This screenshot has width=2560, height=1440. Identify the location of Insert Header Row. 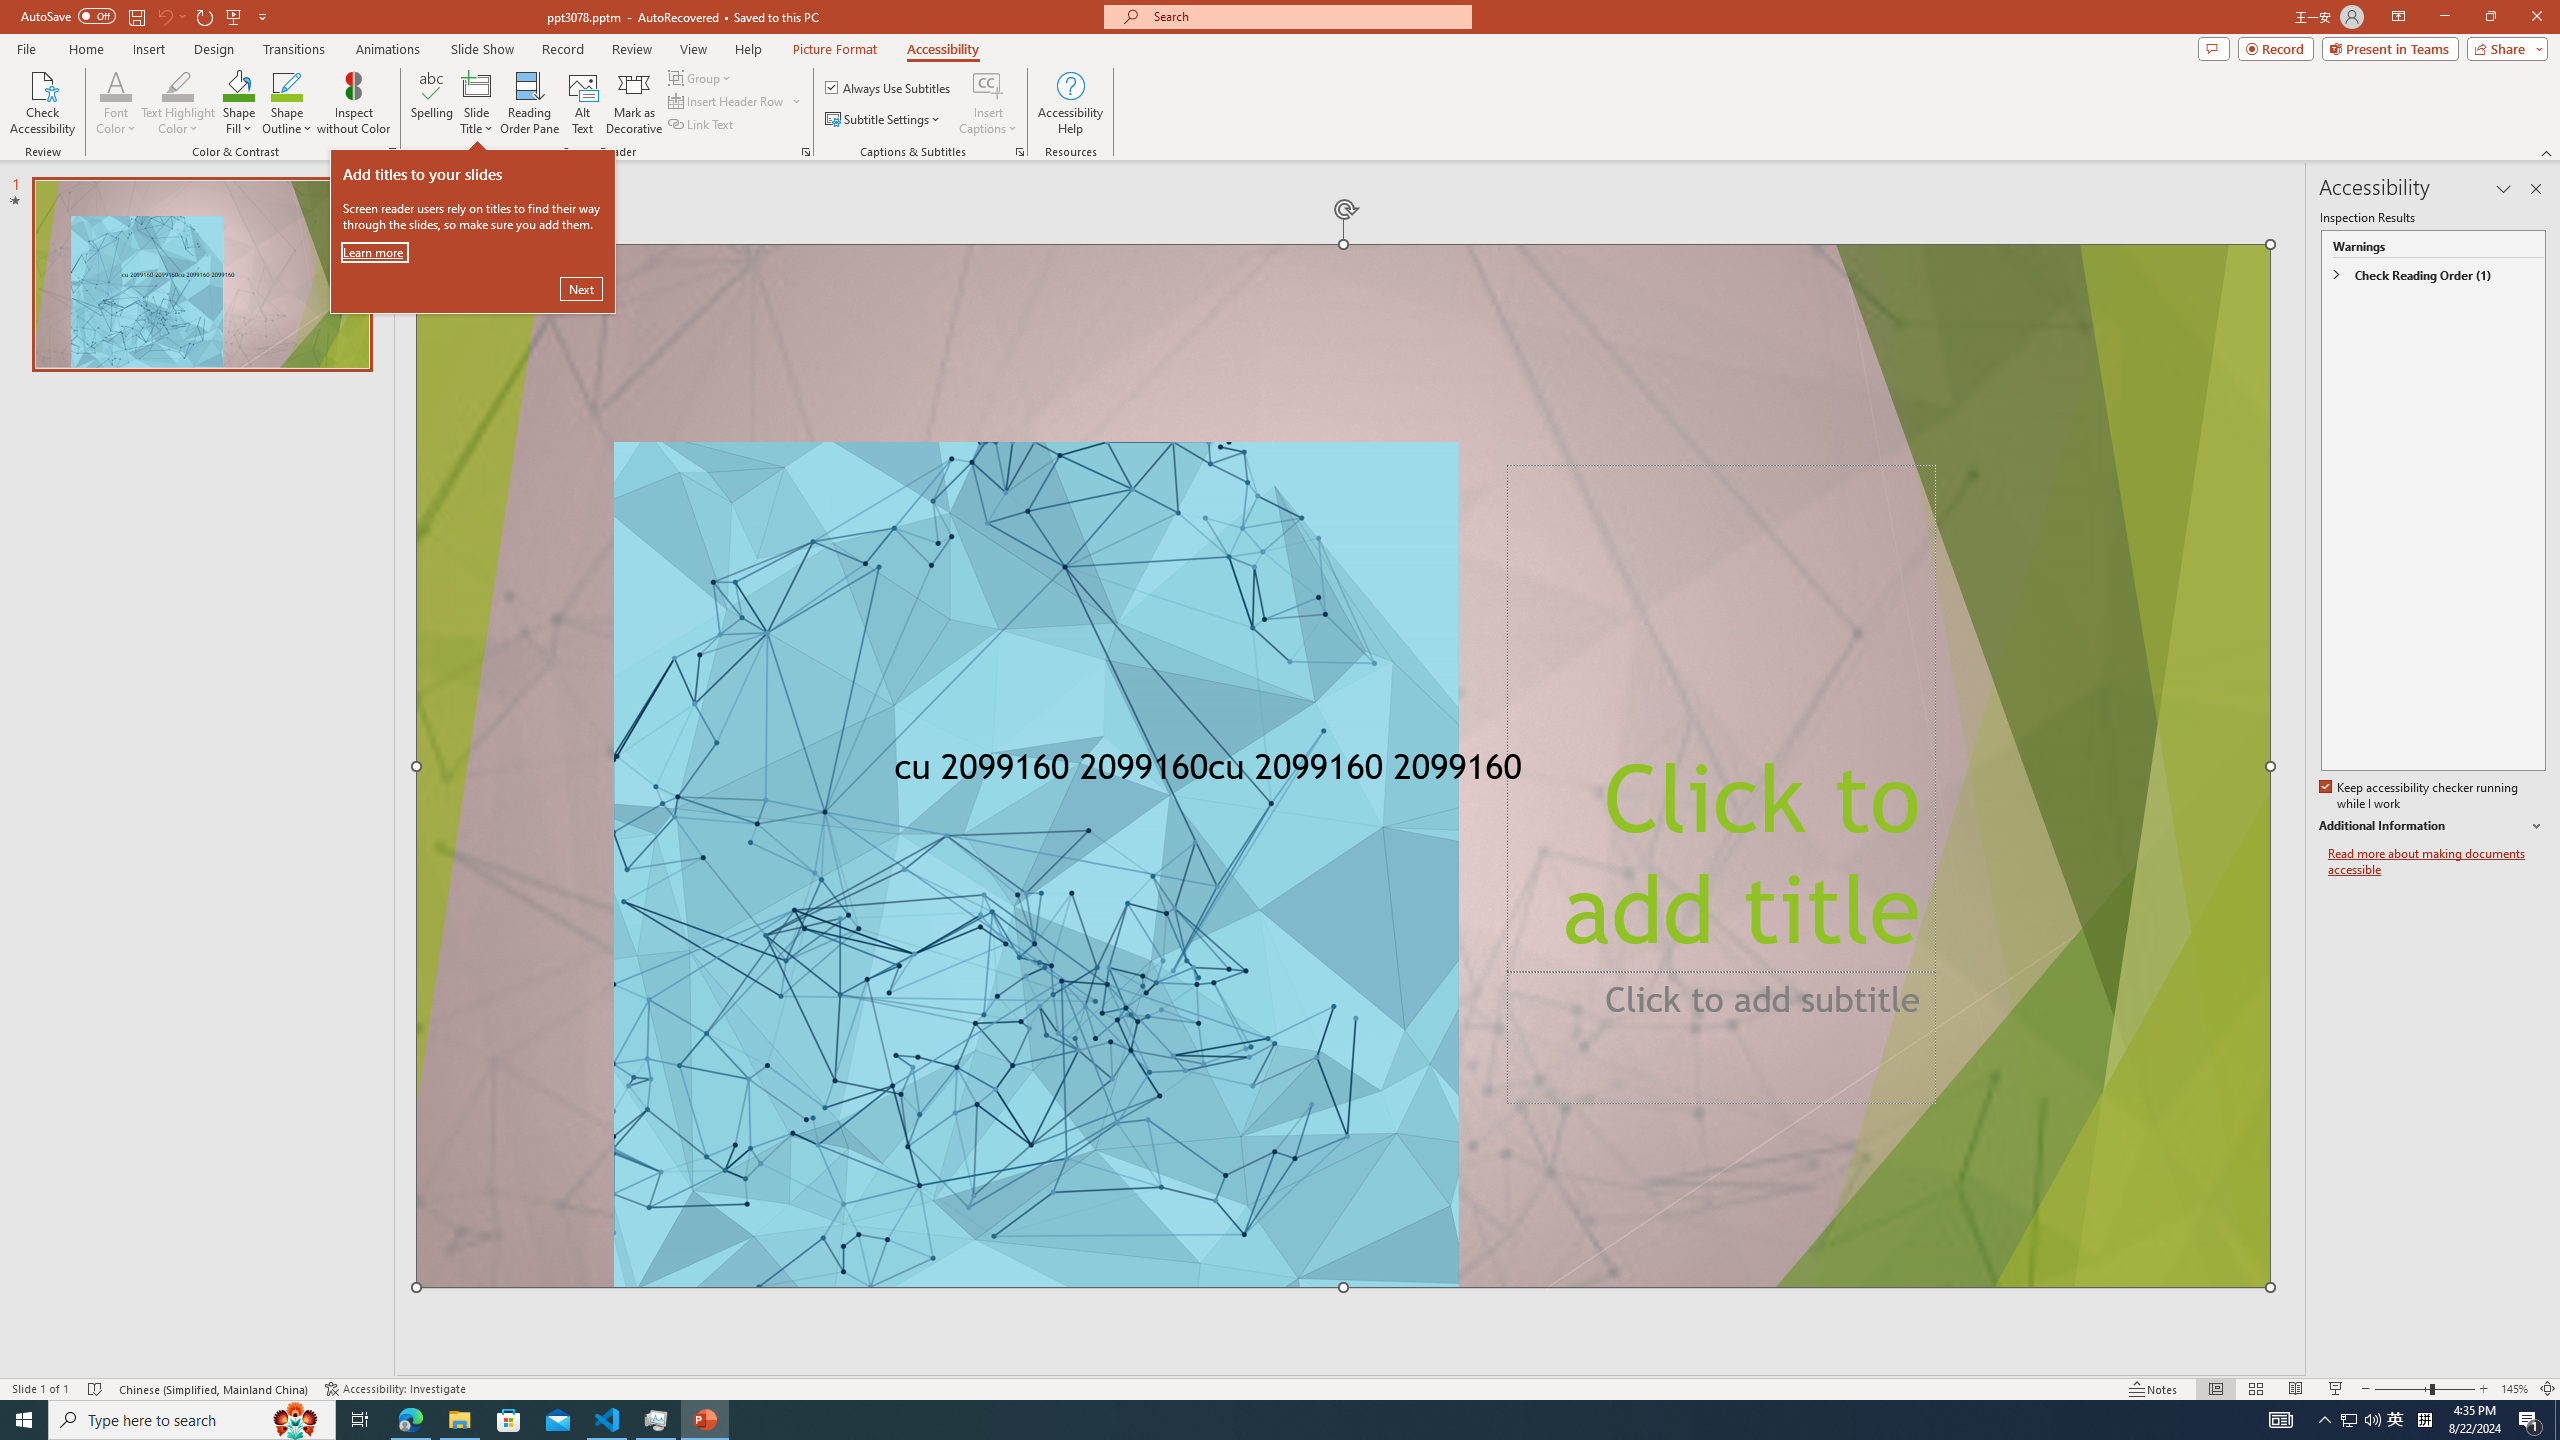
(736, 100).